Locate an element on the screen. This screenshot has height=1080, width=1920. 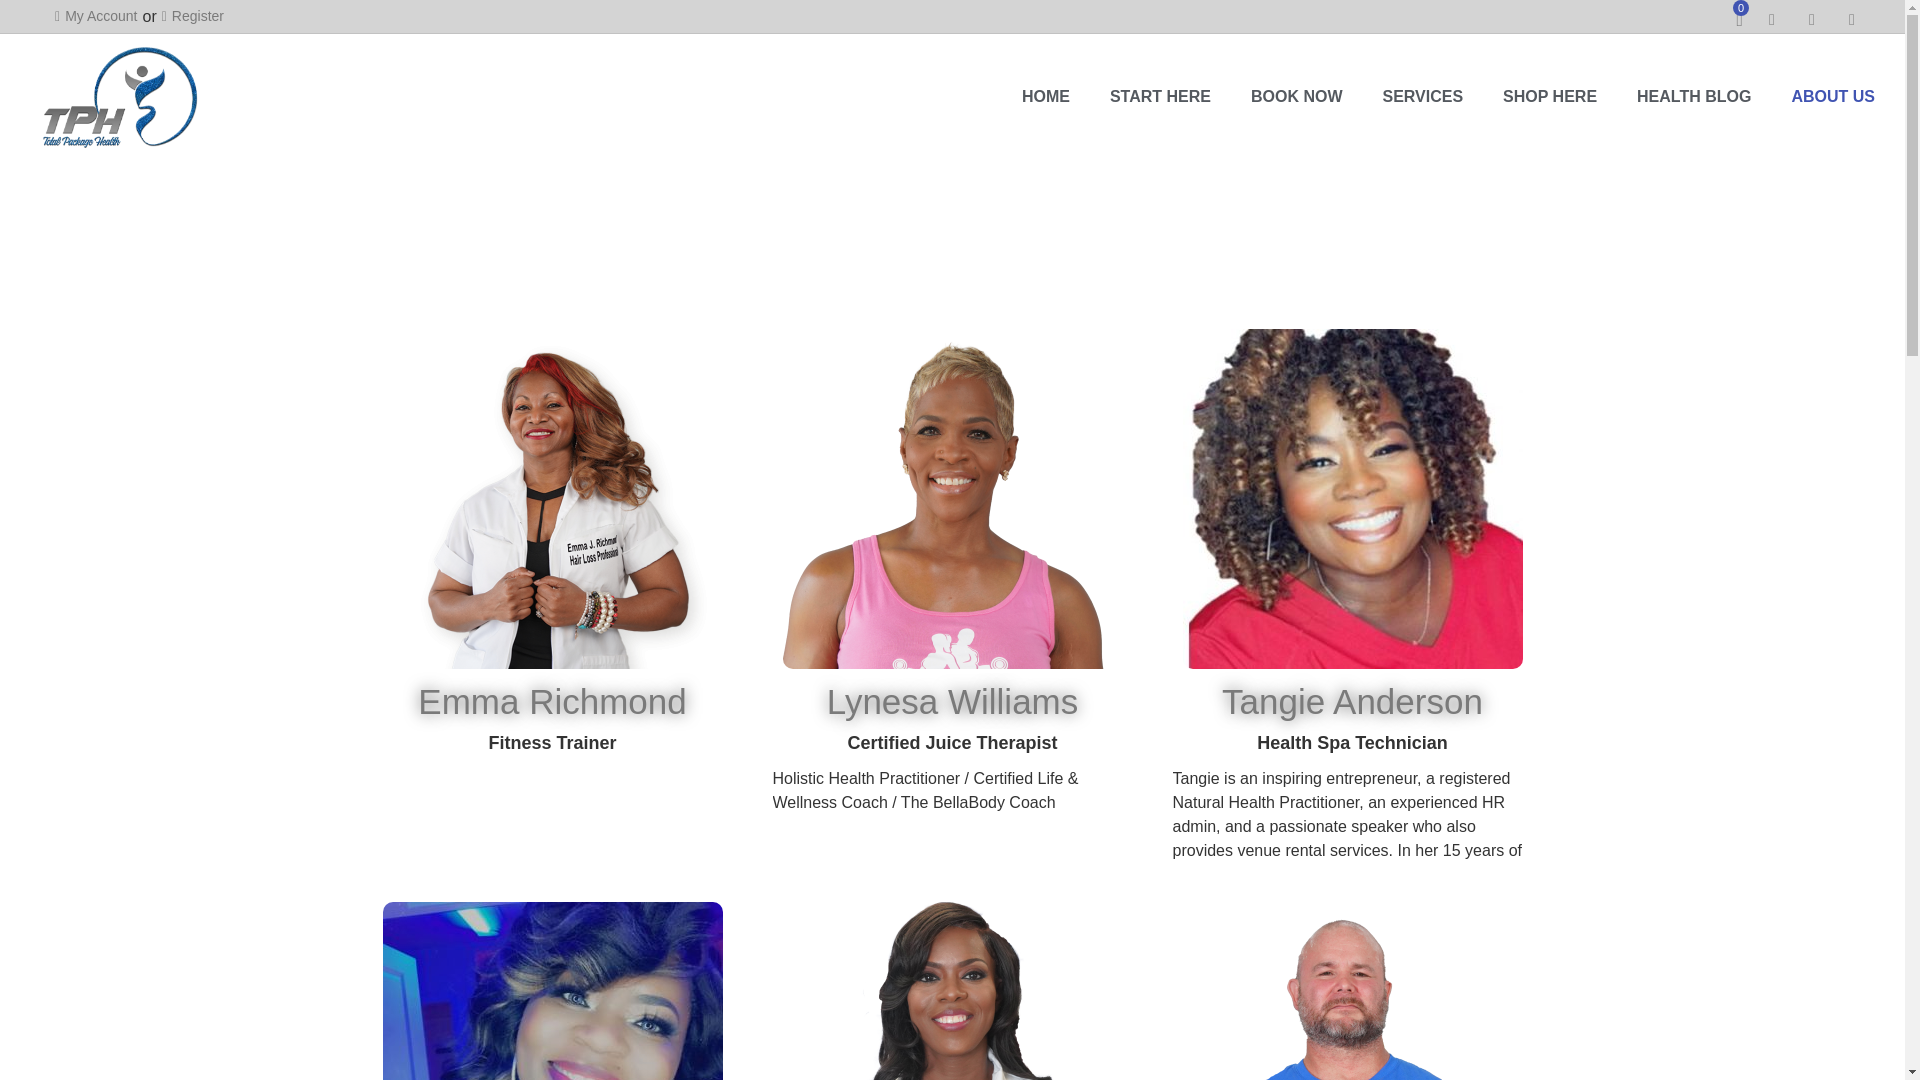
0 is located at coordinates (1748, 20).